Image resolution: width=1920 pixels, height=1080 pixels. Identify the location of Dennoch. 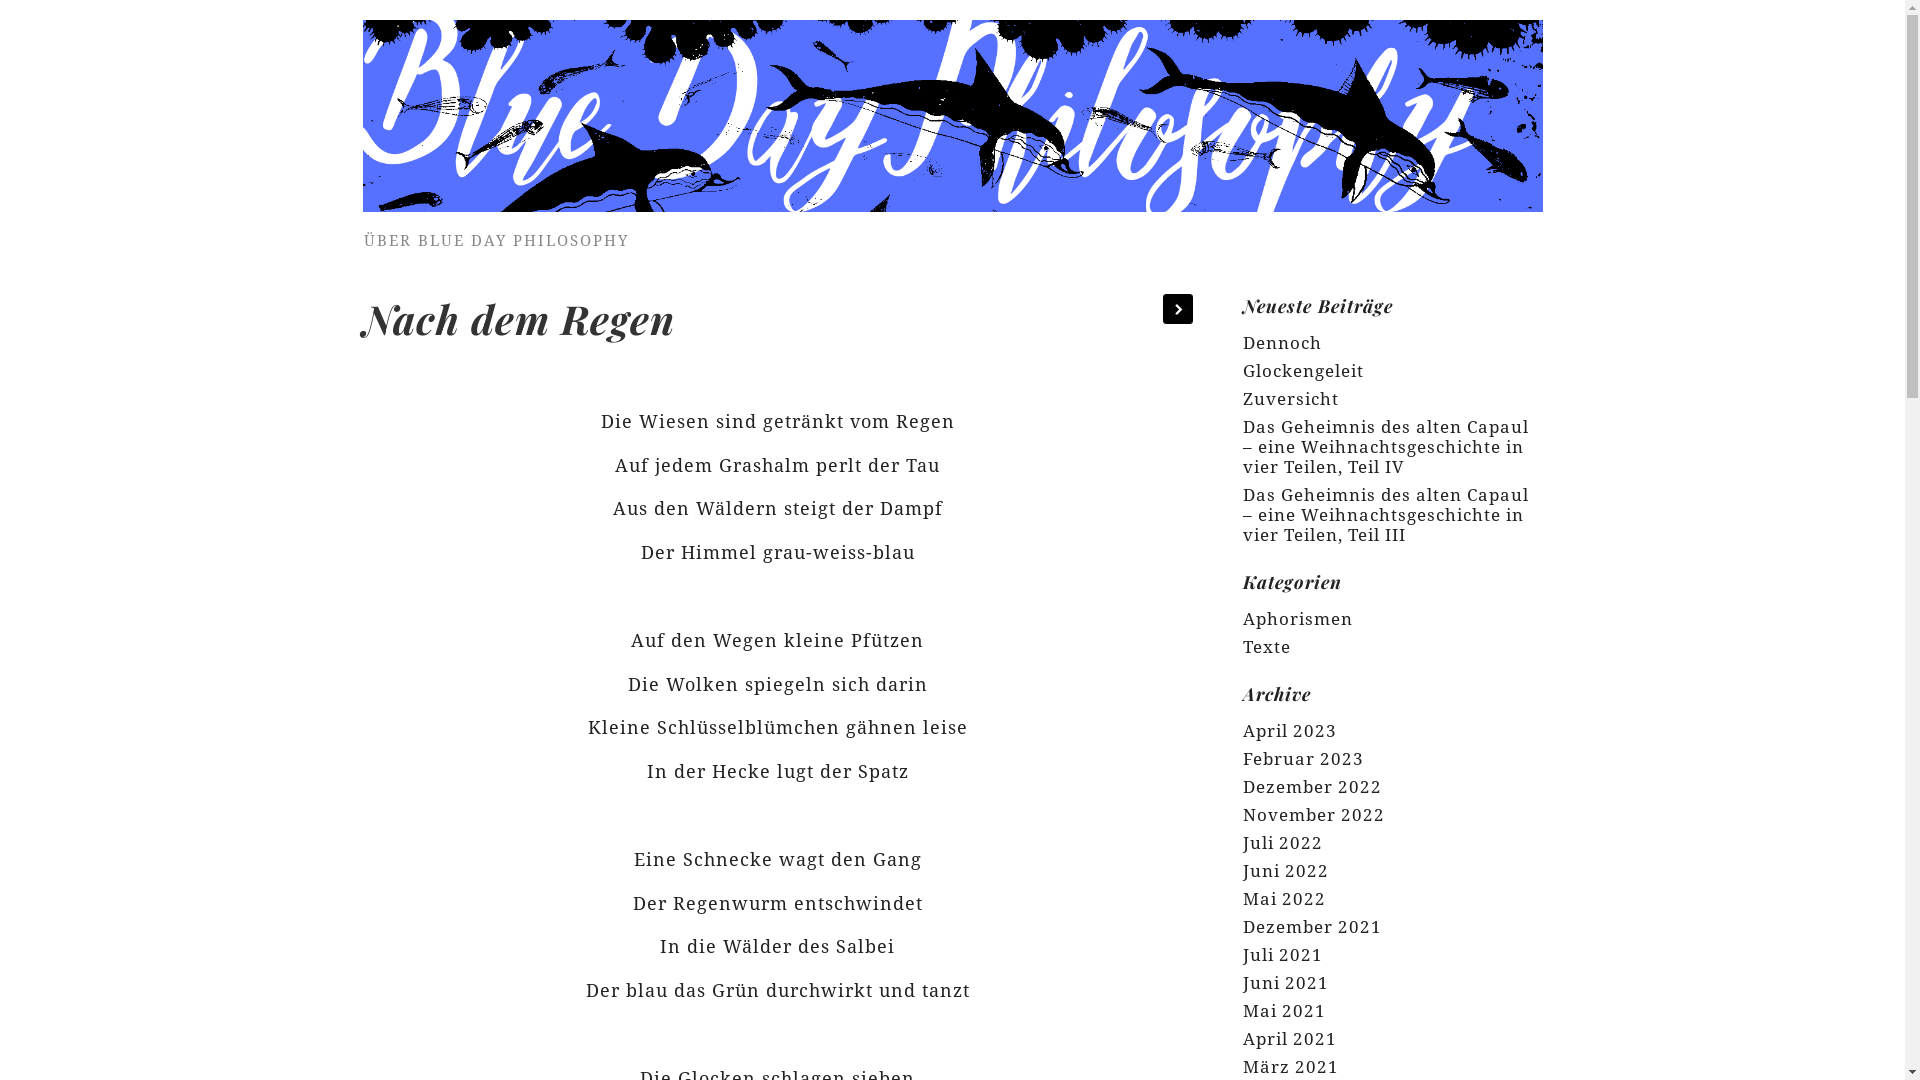
(1282, 343).